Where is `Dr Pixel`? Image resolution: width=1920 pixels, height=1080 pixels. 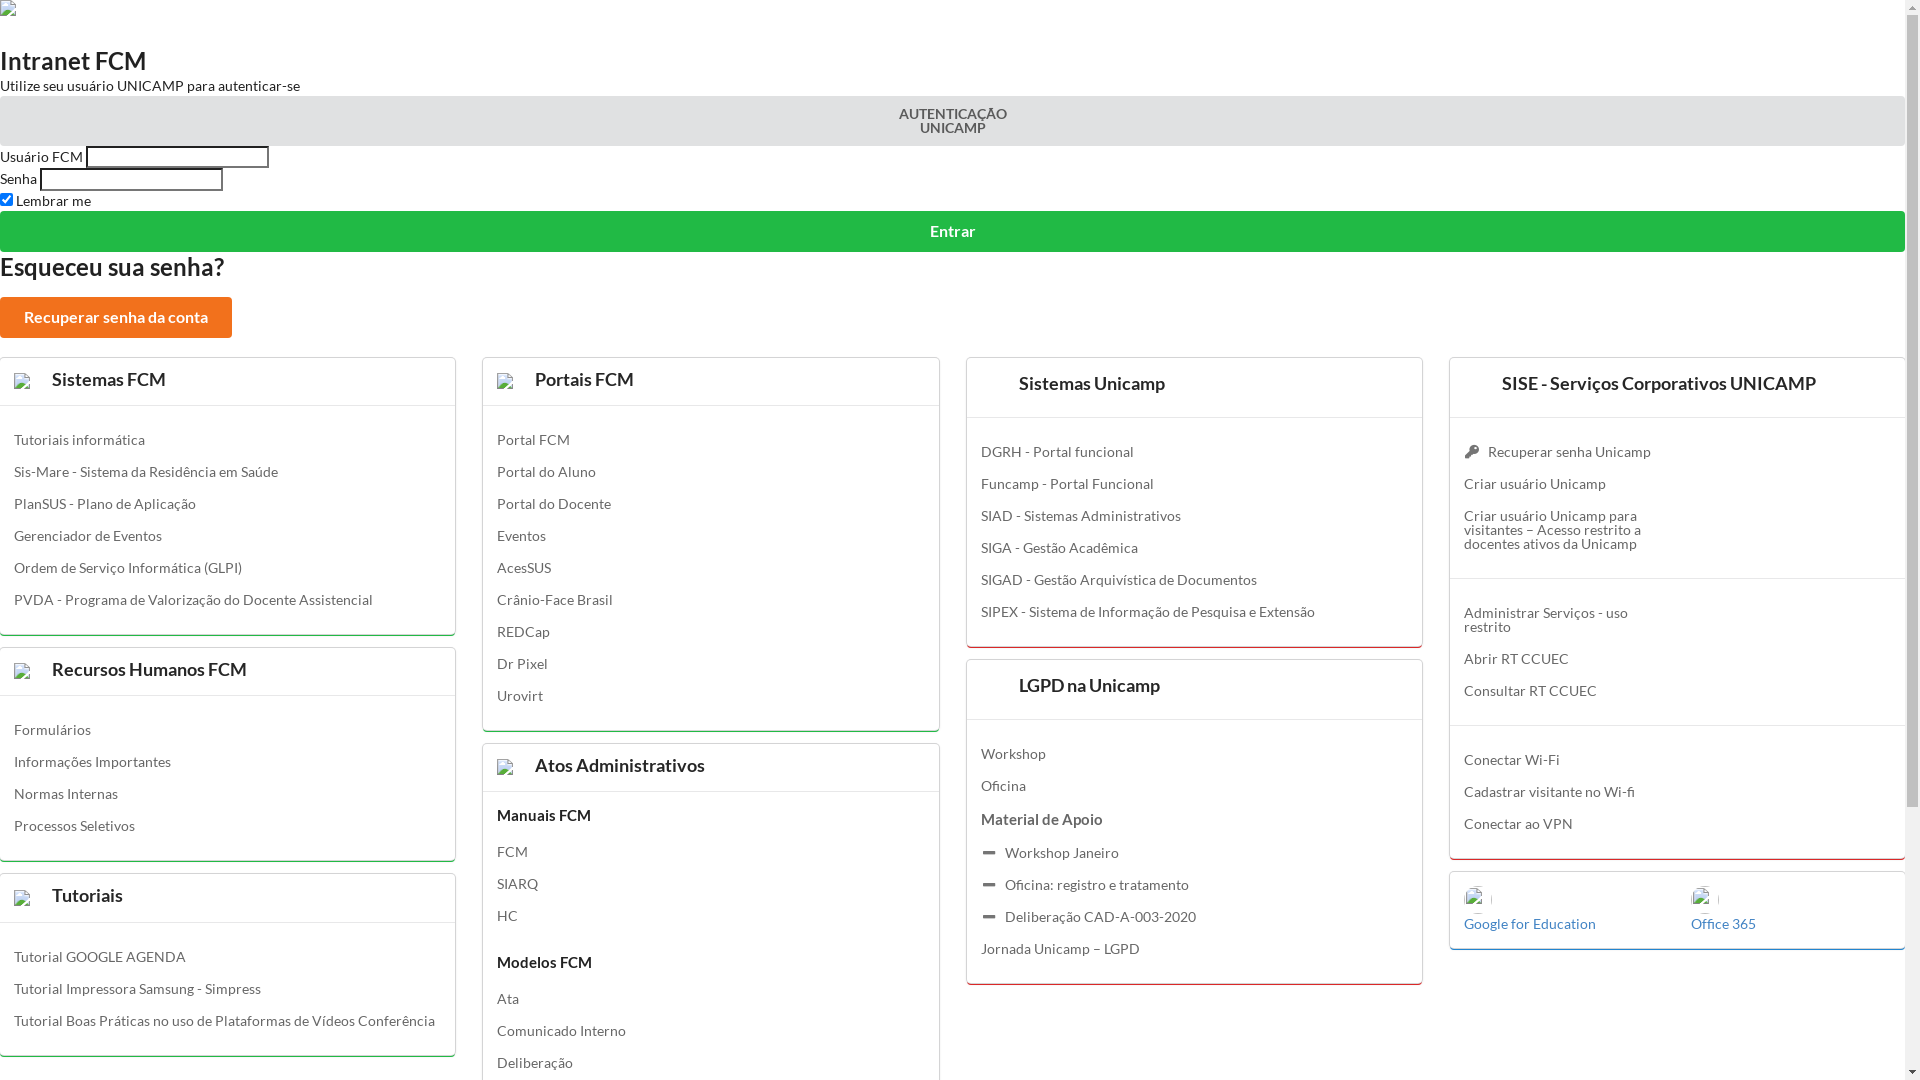
Dr Pixel is located at coordinates (710, 664).